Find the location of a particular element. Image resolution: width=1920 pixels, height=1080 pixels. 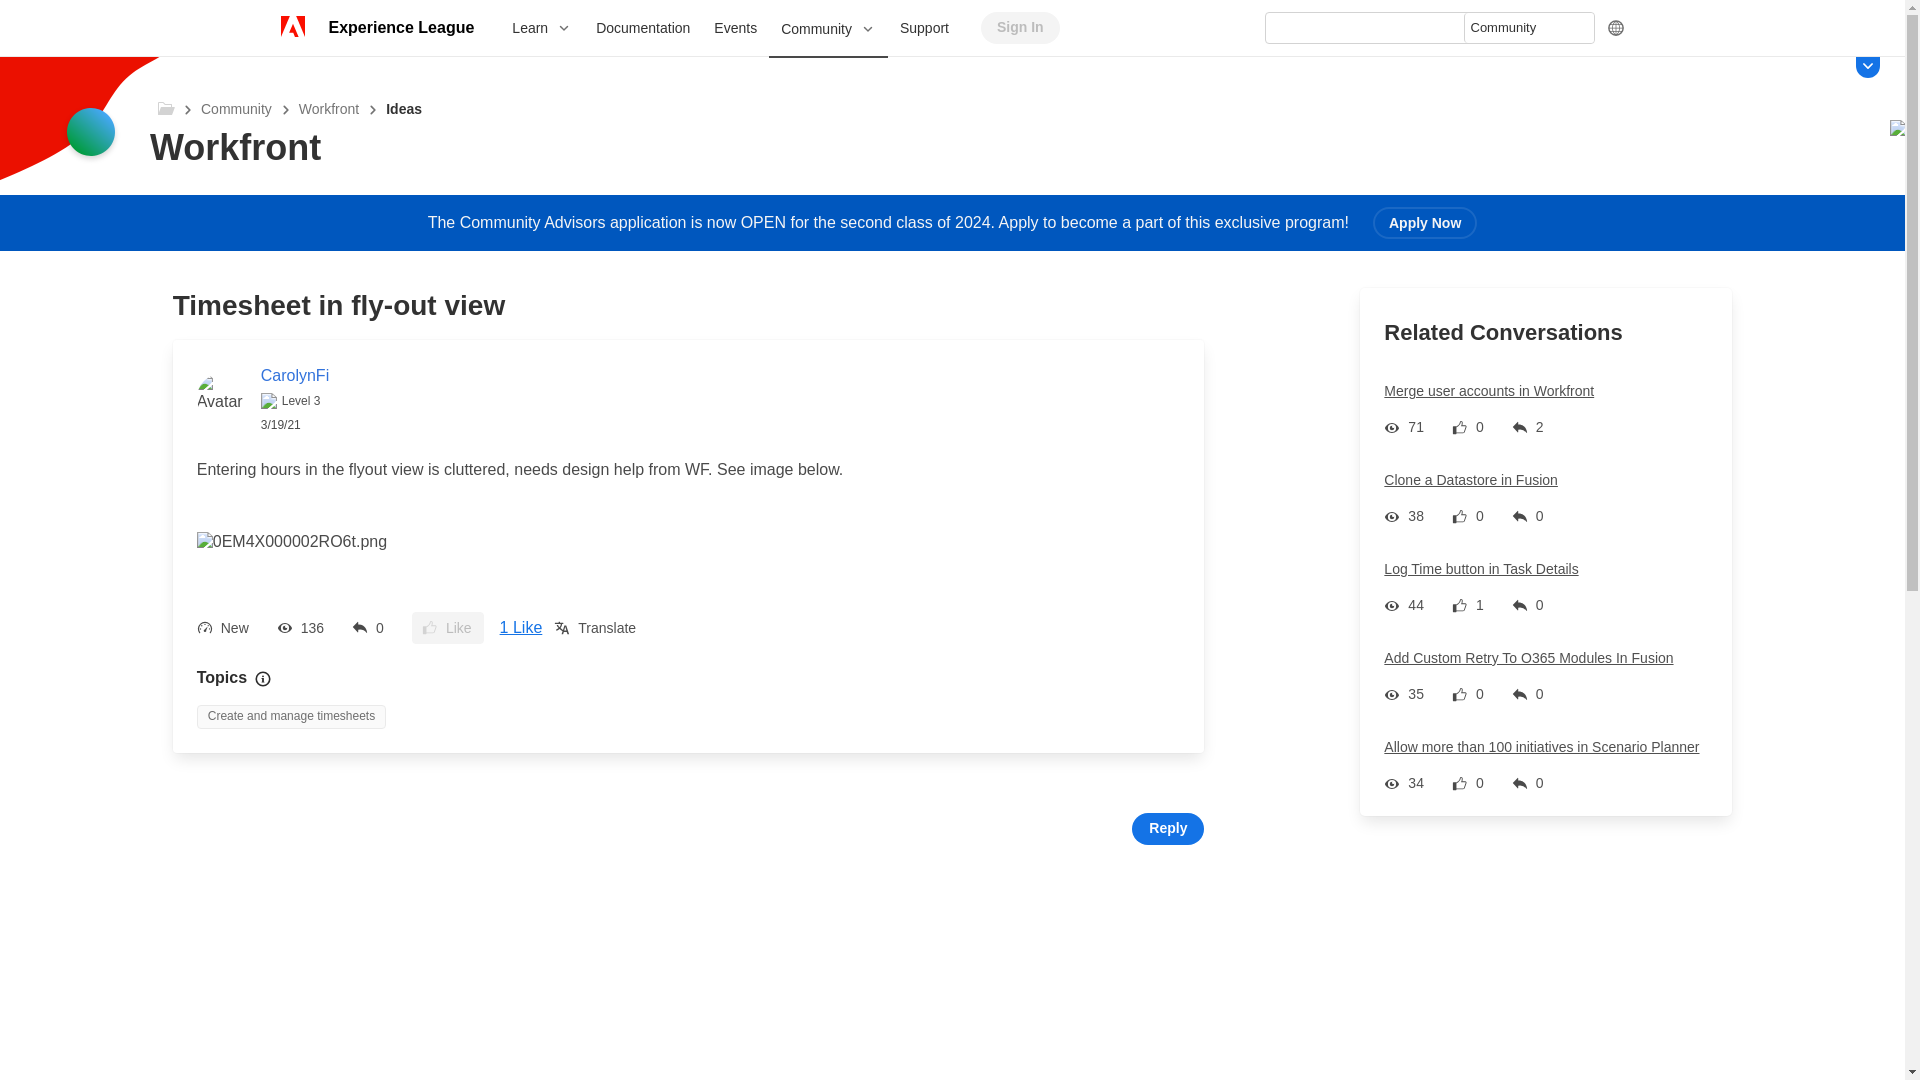

Experience League is located at coordinates (400, 28).